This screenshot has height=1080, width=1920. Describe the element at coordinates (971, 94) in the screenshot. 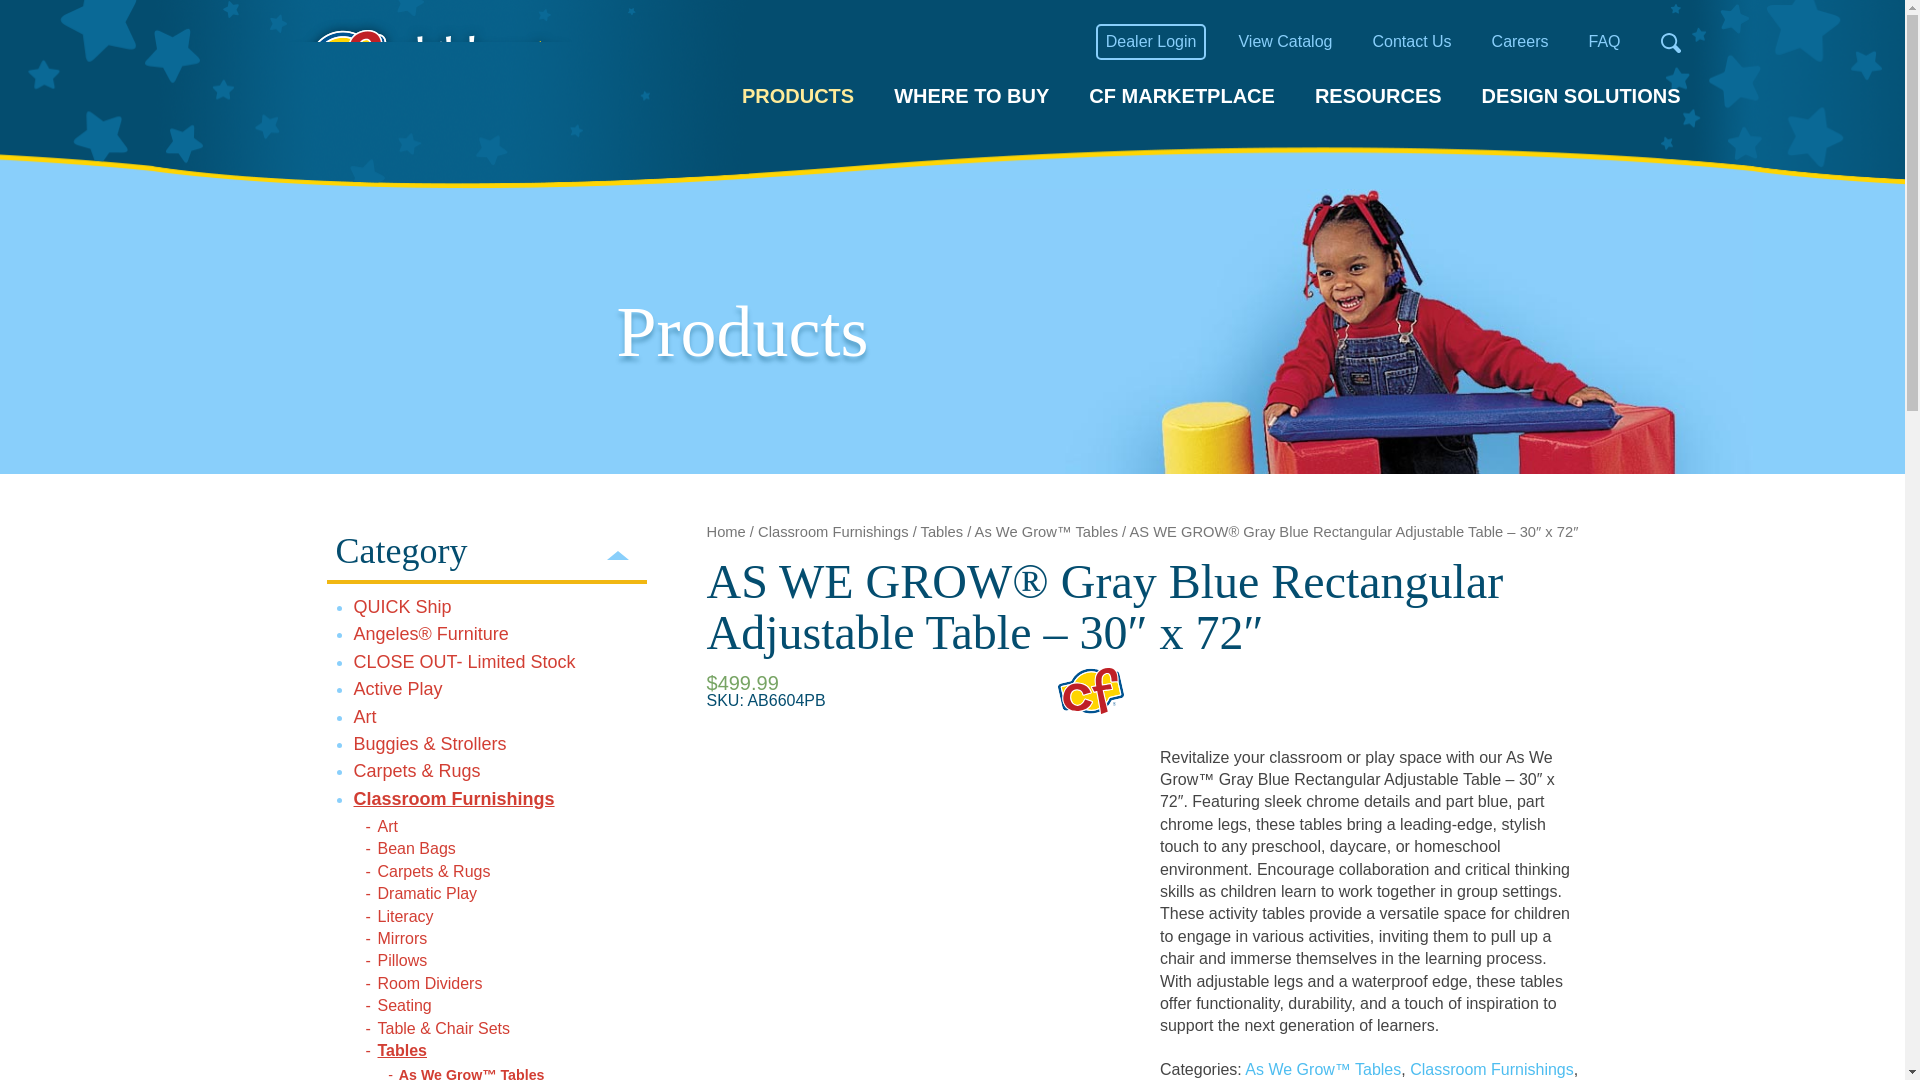

I see `WHERE TO BUY` at that location.